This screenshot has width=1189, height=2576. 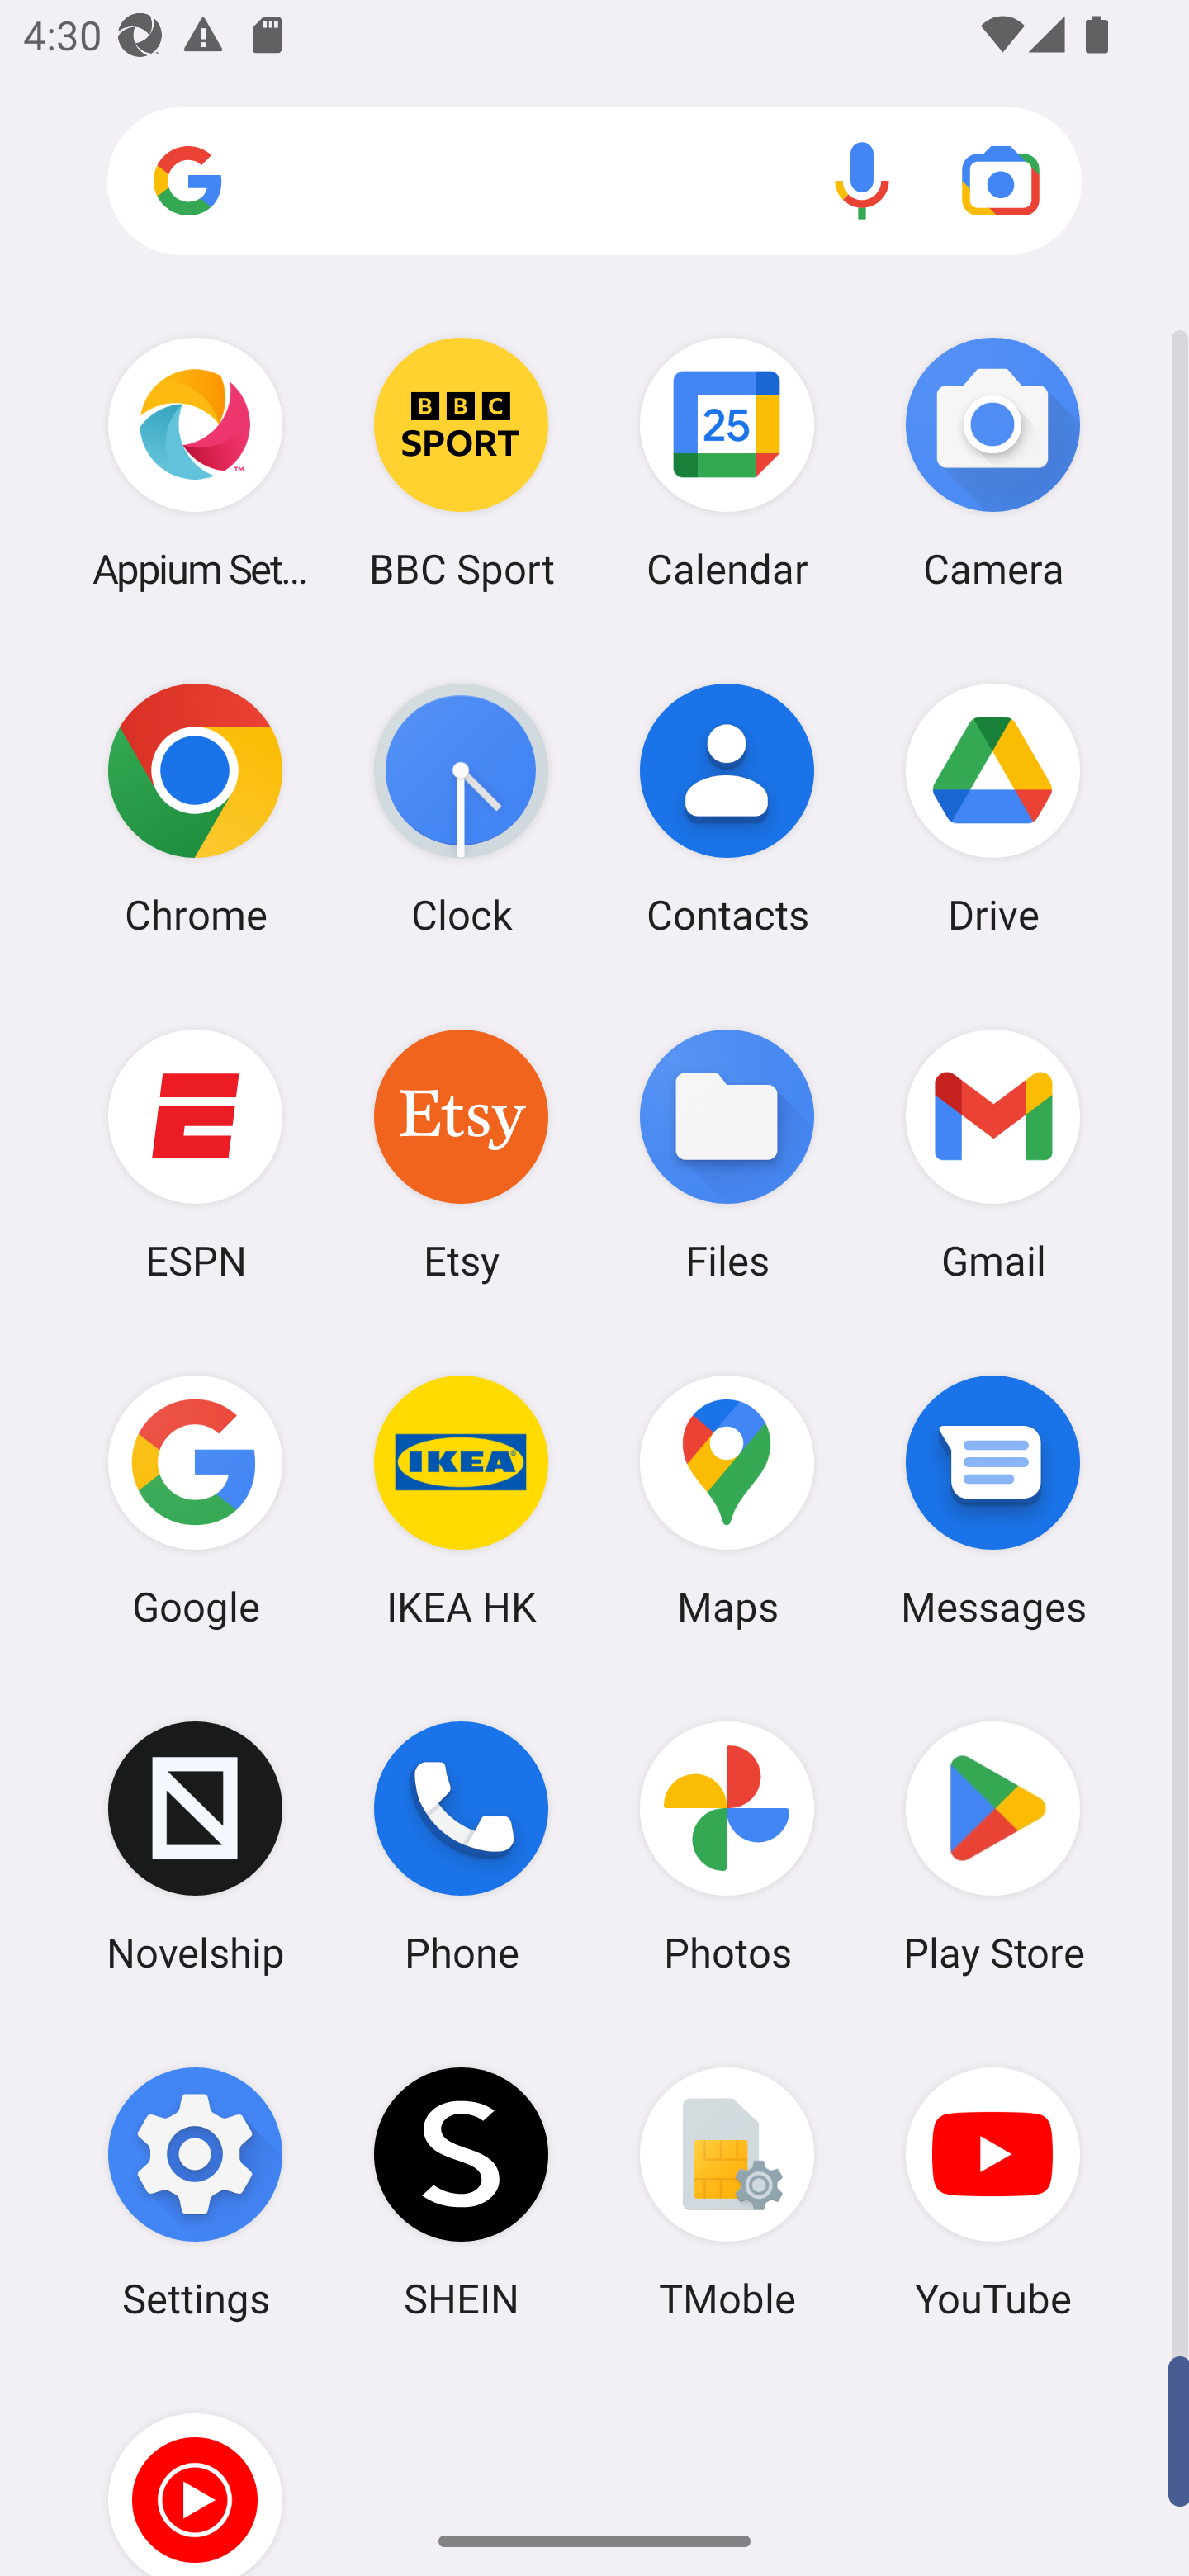 What do you see at coordinates (461, 1153) in the screenshot?
I see `Etsy` at bounding box center [461, 1153].